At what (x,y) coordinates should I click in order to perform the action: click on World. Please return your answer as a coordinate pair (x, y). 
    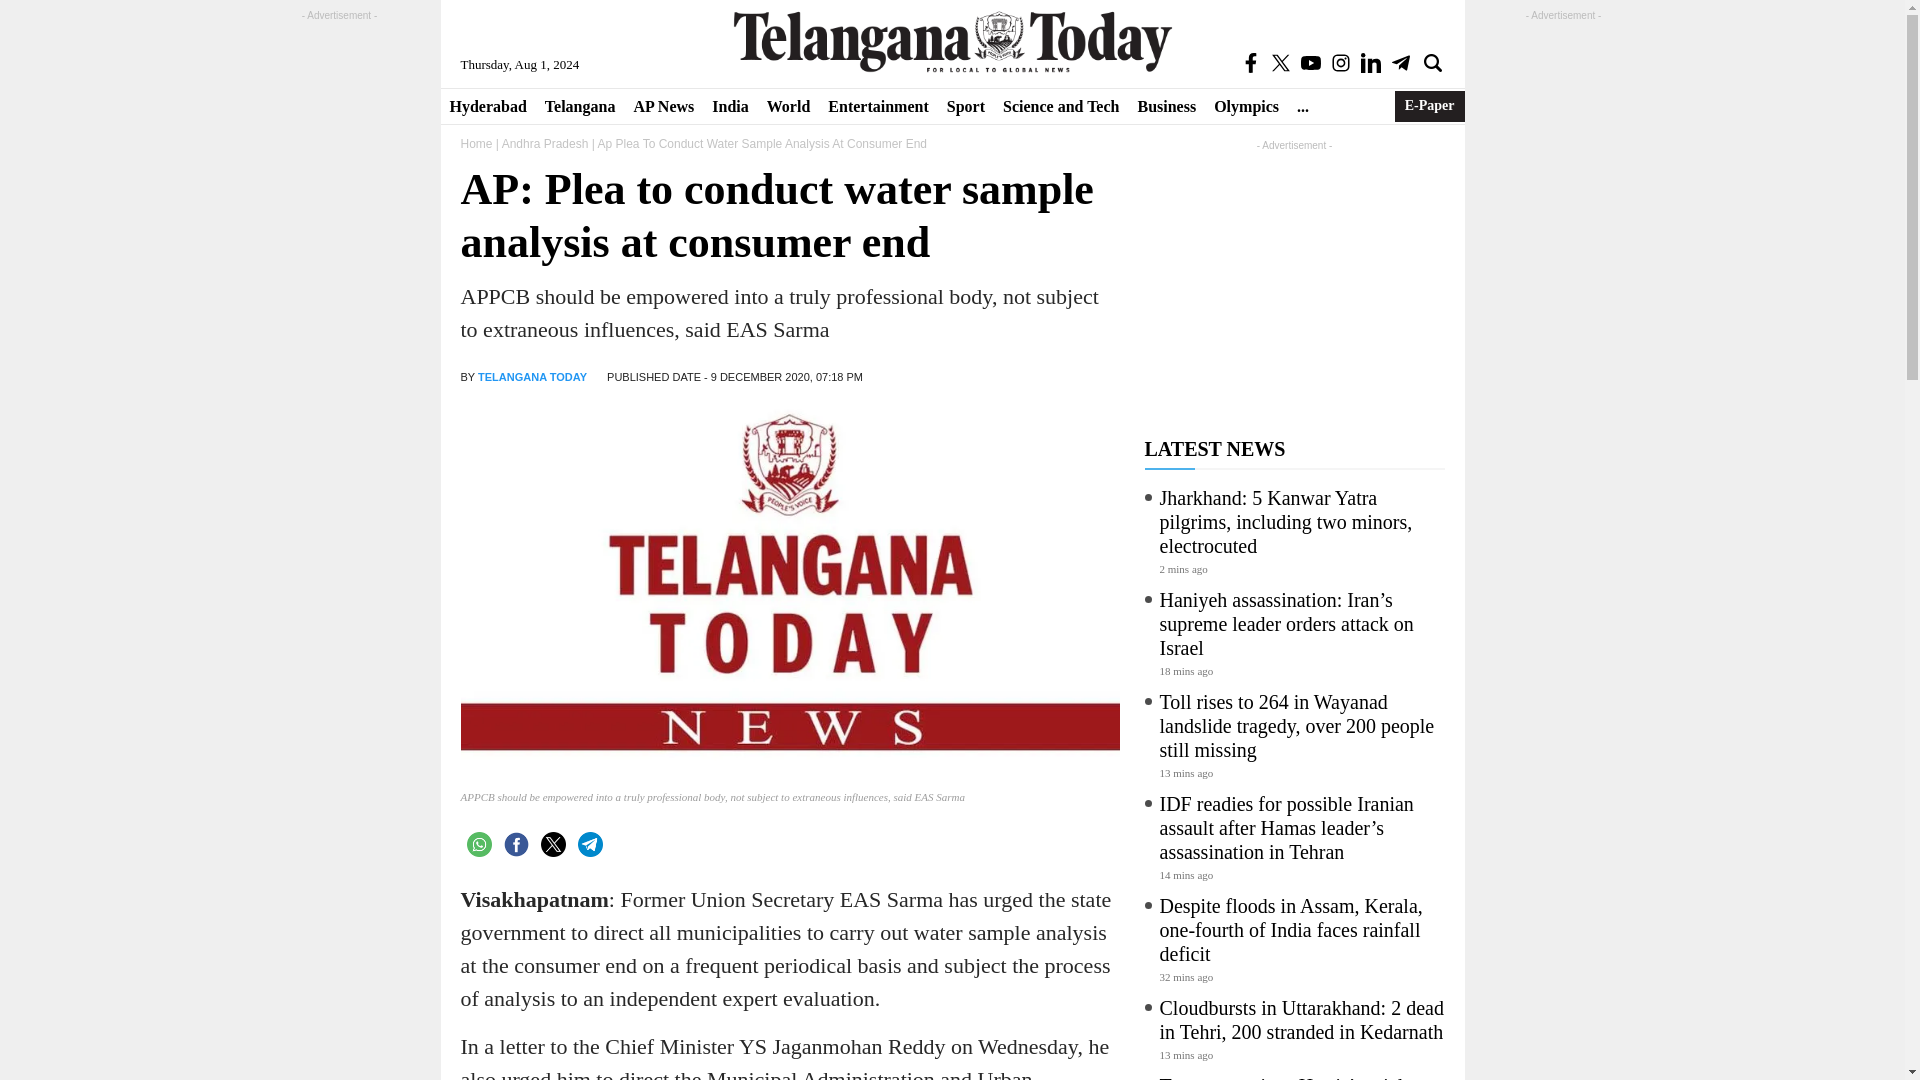
    Looking at the image, I should click on (788, 106).